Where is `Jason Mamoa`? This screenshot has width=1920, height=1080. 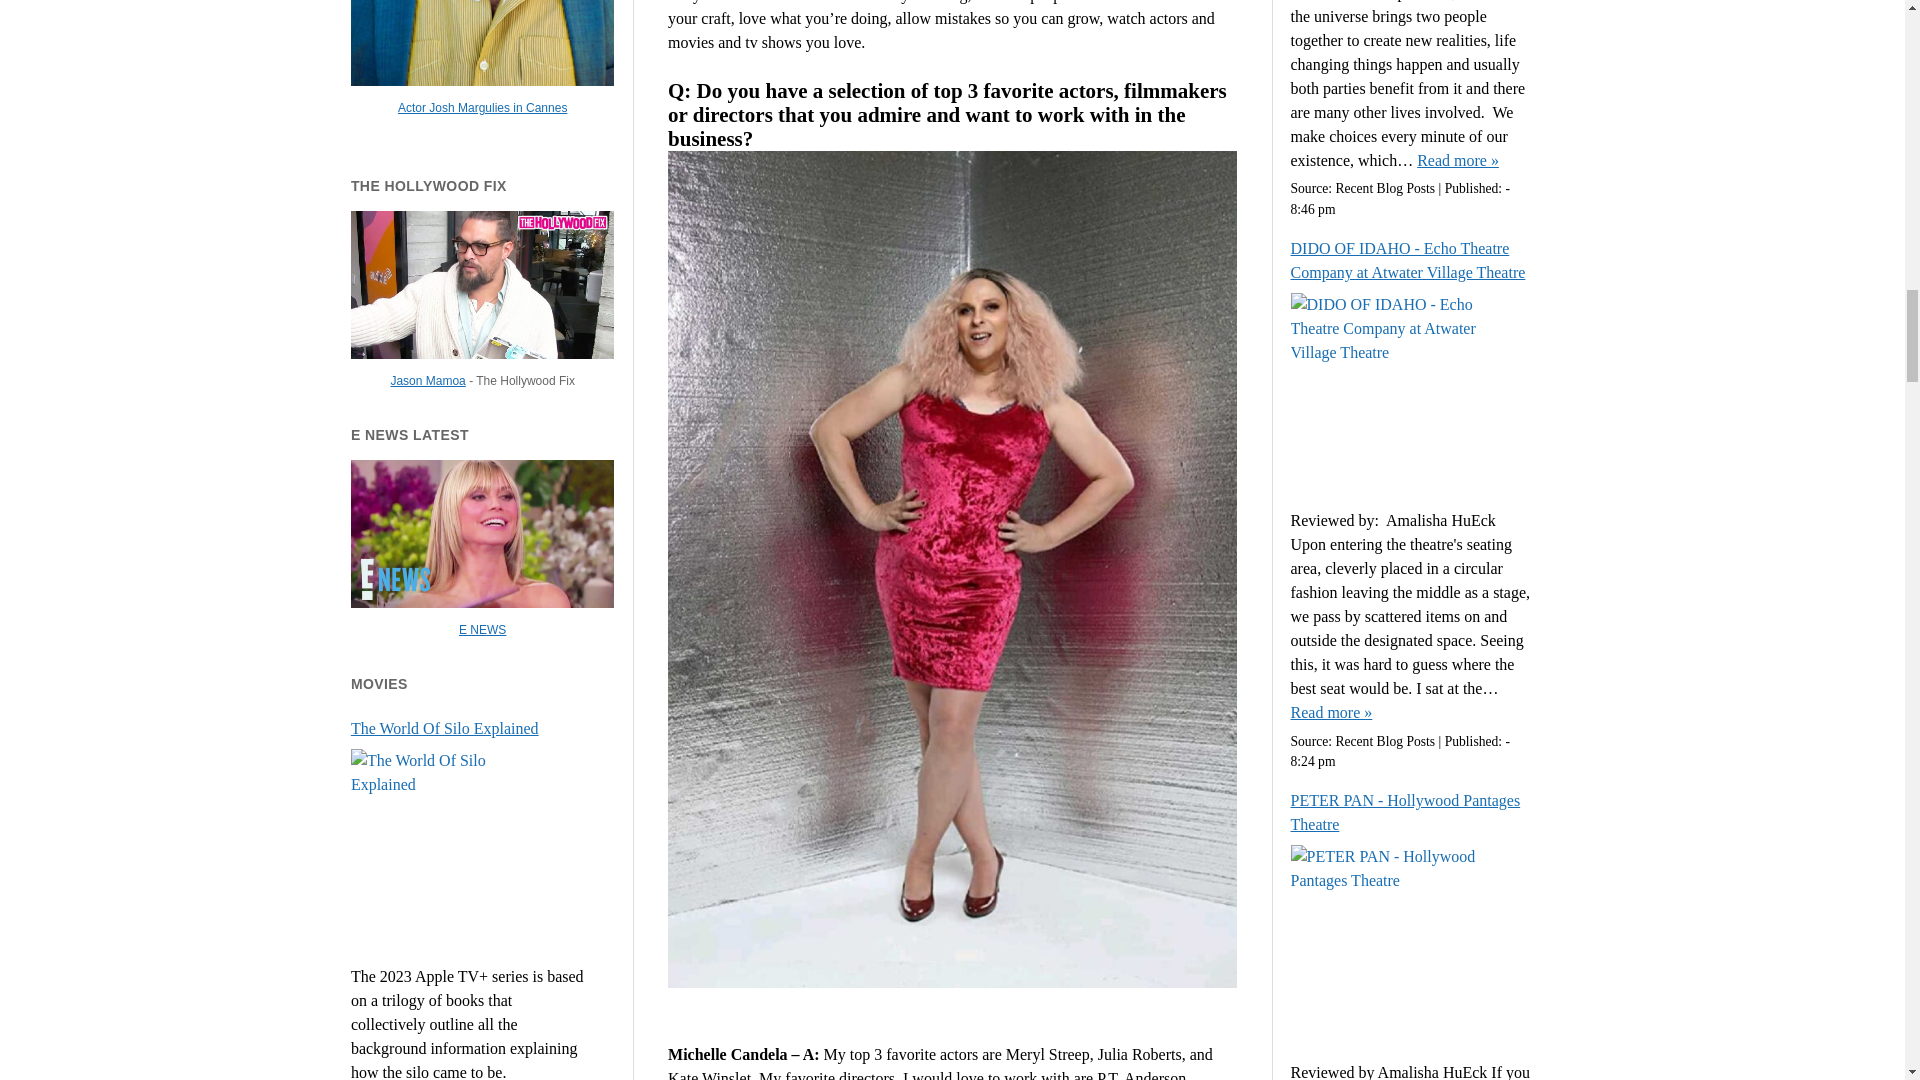 Jason Mamoa is located at coordinates (426, 380).